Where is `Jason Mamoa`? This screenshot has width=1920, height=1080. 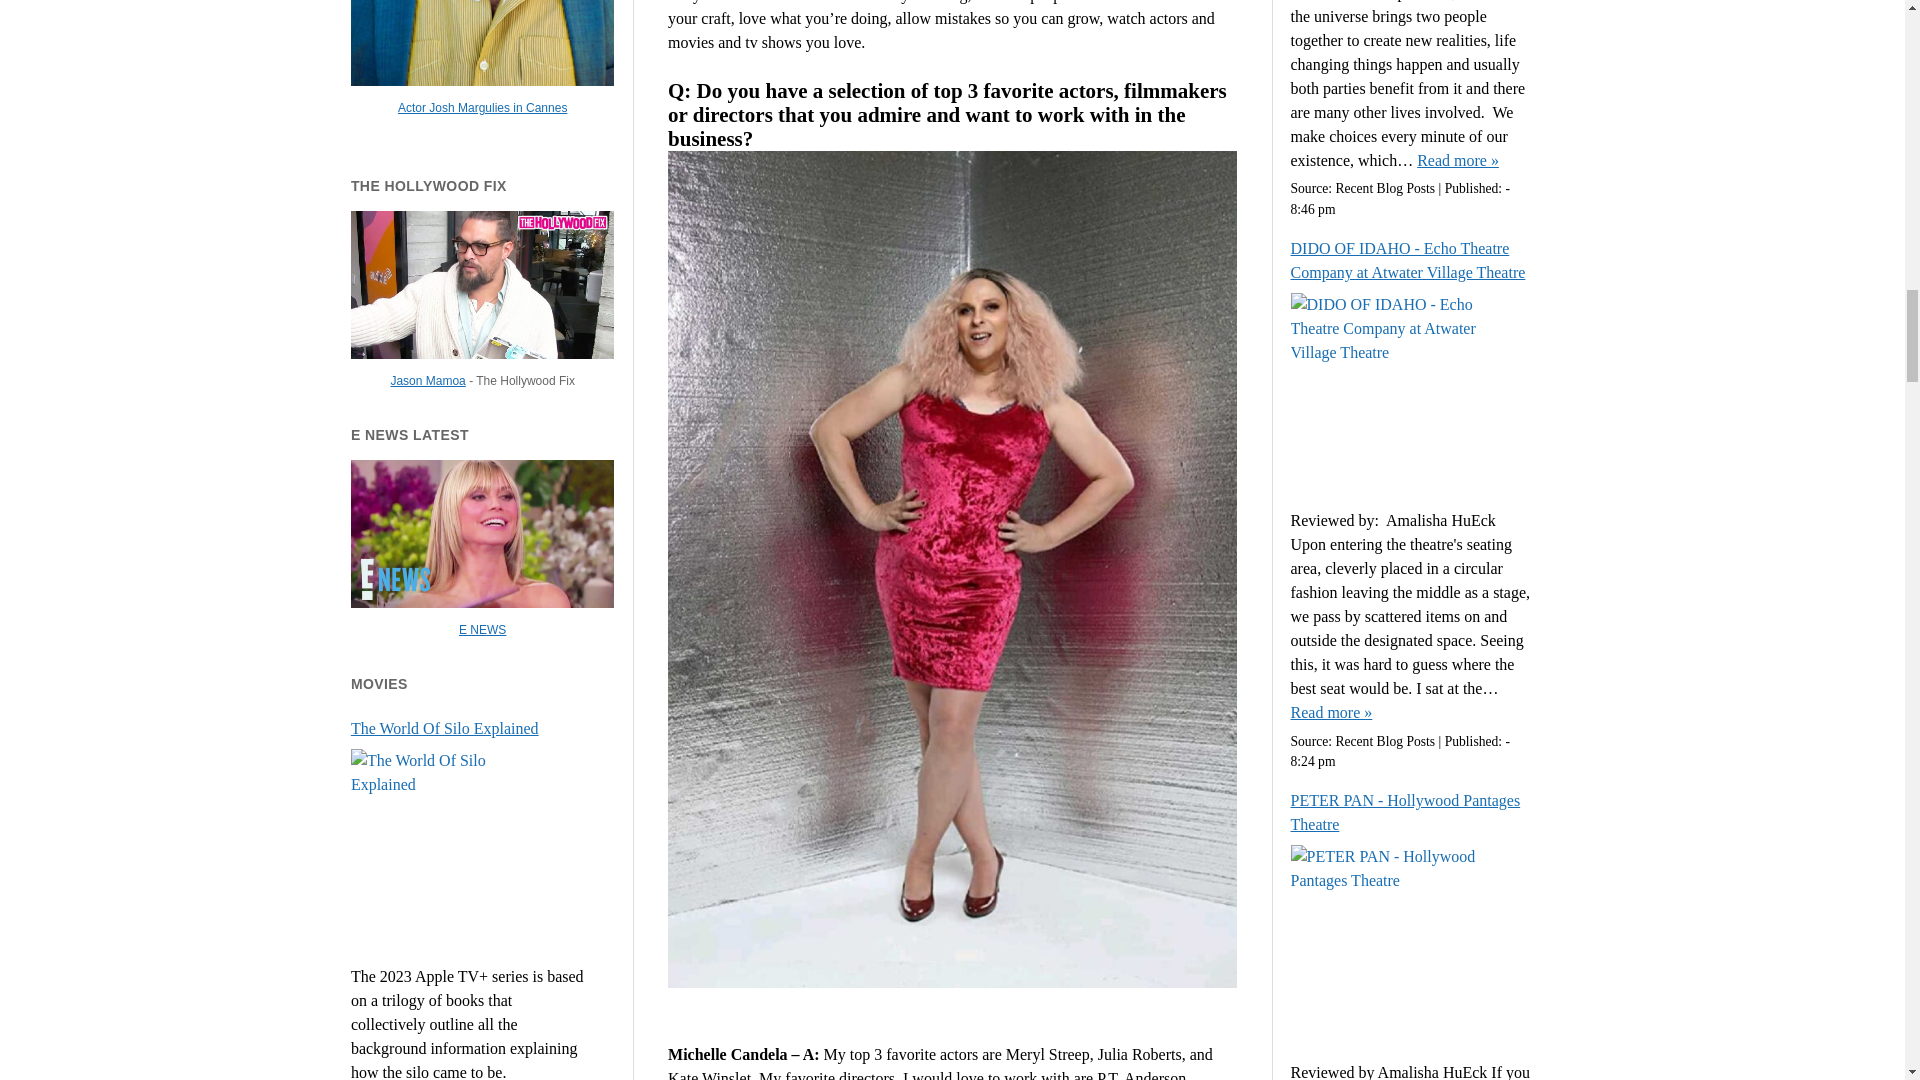 Jason Mamoa is located at coordinates (426, 380).